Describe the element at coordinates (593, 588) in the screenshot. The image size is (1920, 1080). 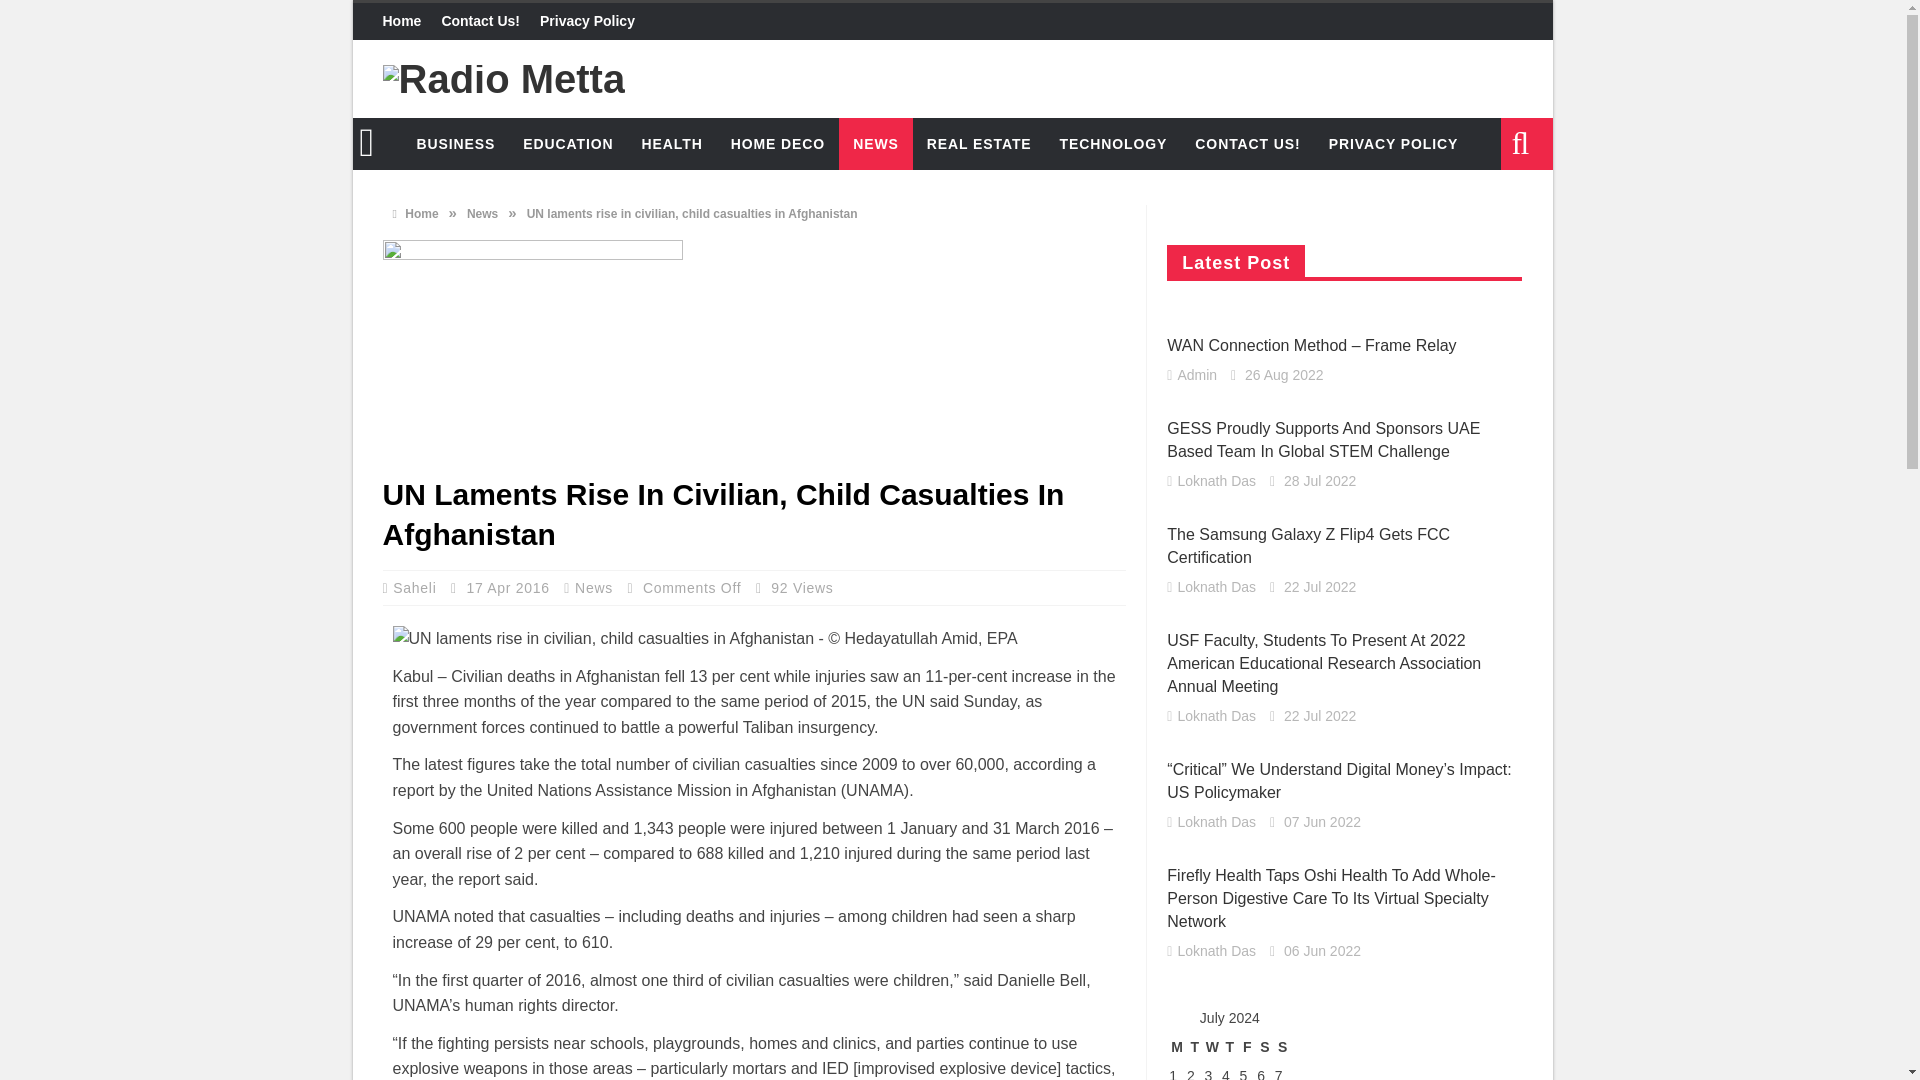
I see `News` at that location.